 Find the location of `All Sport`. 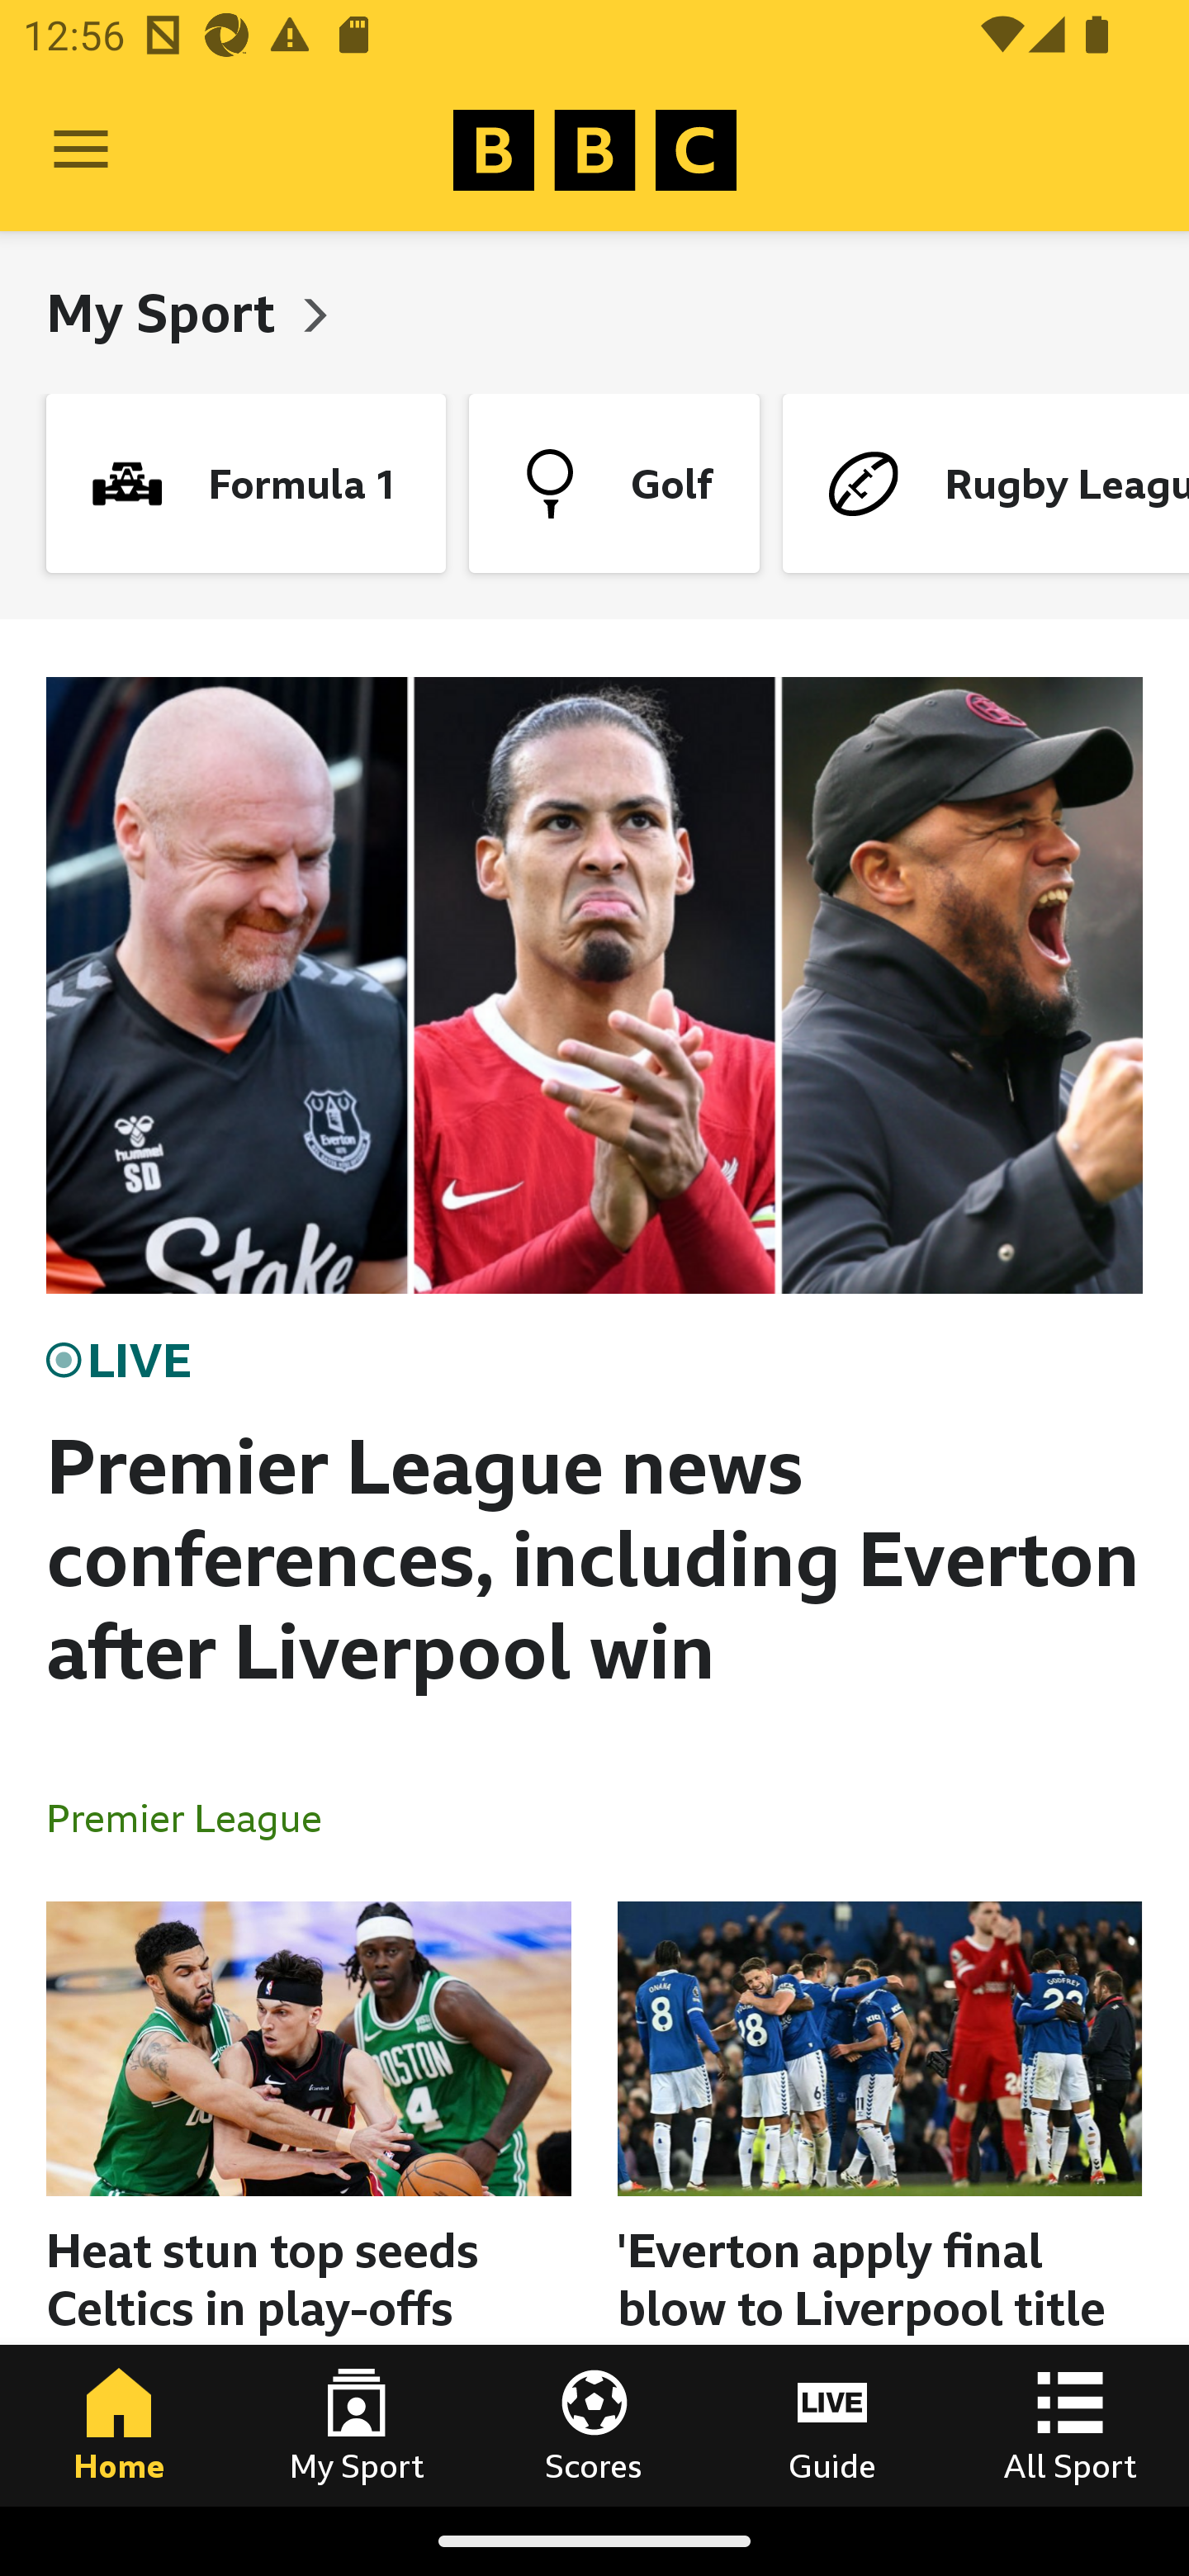

All Sport is located at coordinates (1070, 2425).